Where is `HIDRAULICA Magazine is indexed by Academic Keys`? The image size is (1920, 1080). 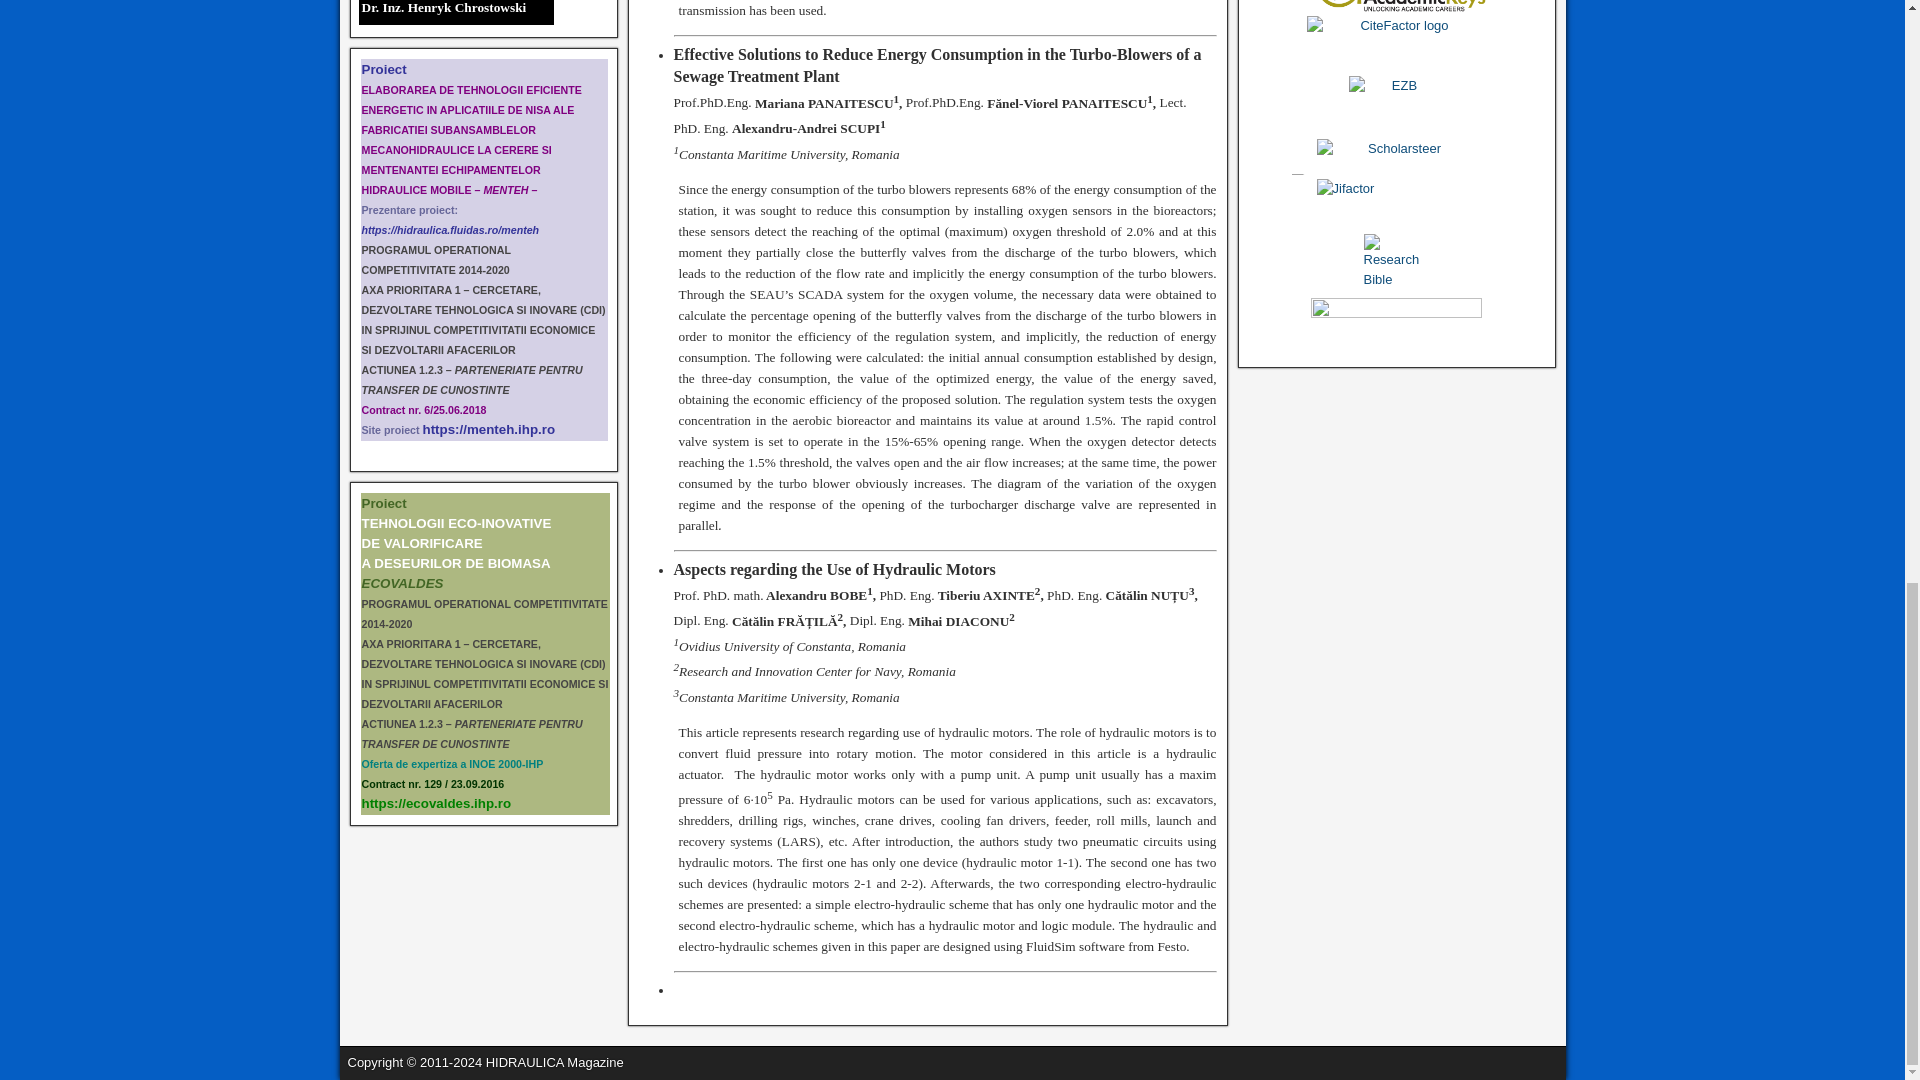 HIDRAULICA Magazine is indexed by Academic Keys is located at coordinates (452, 764).